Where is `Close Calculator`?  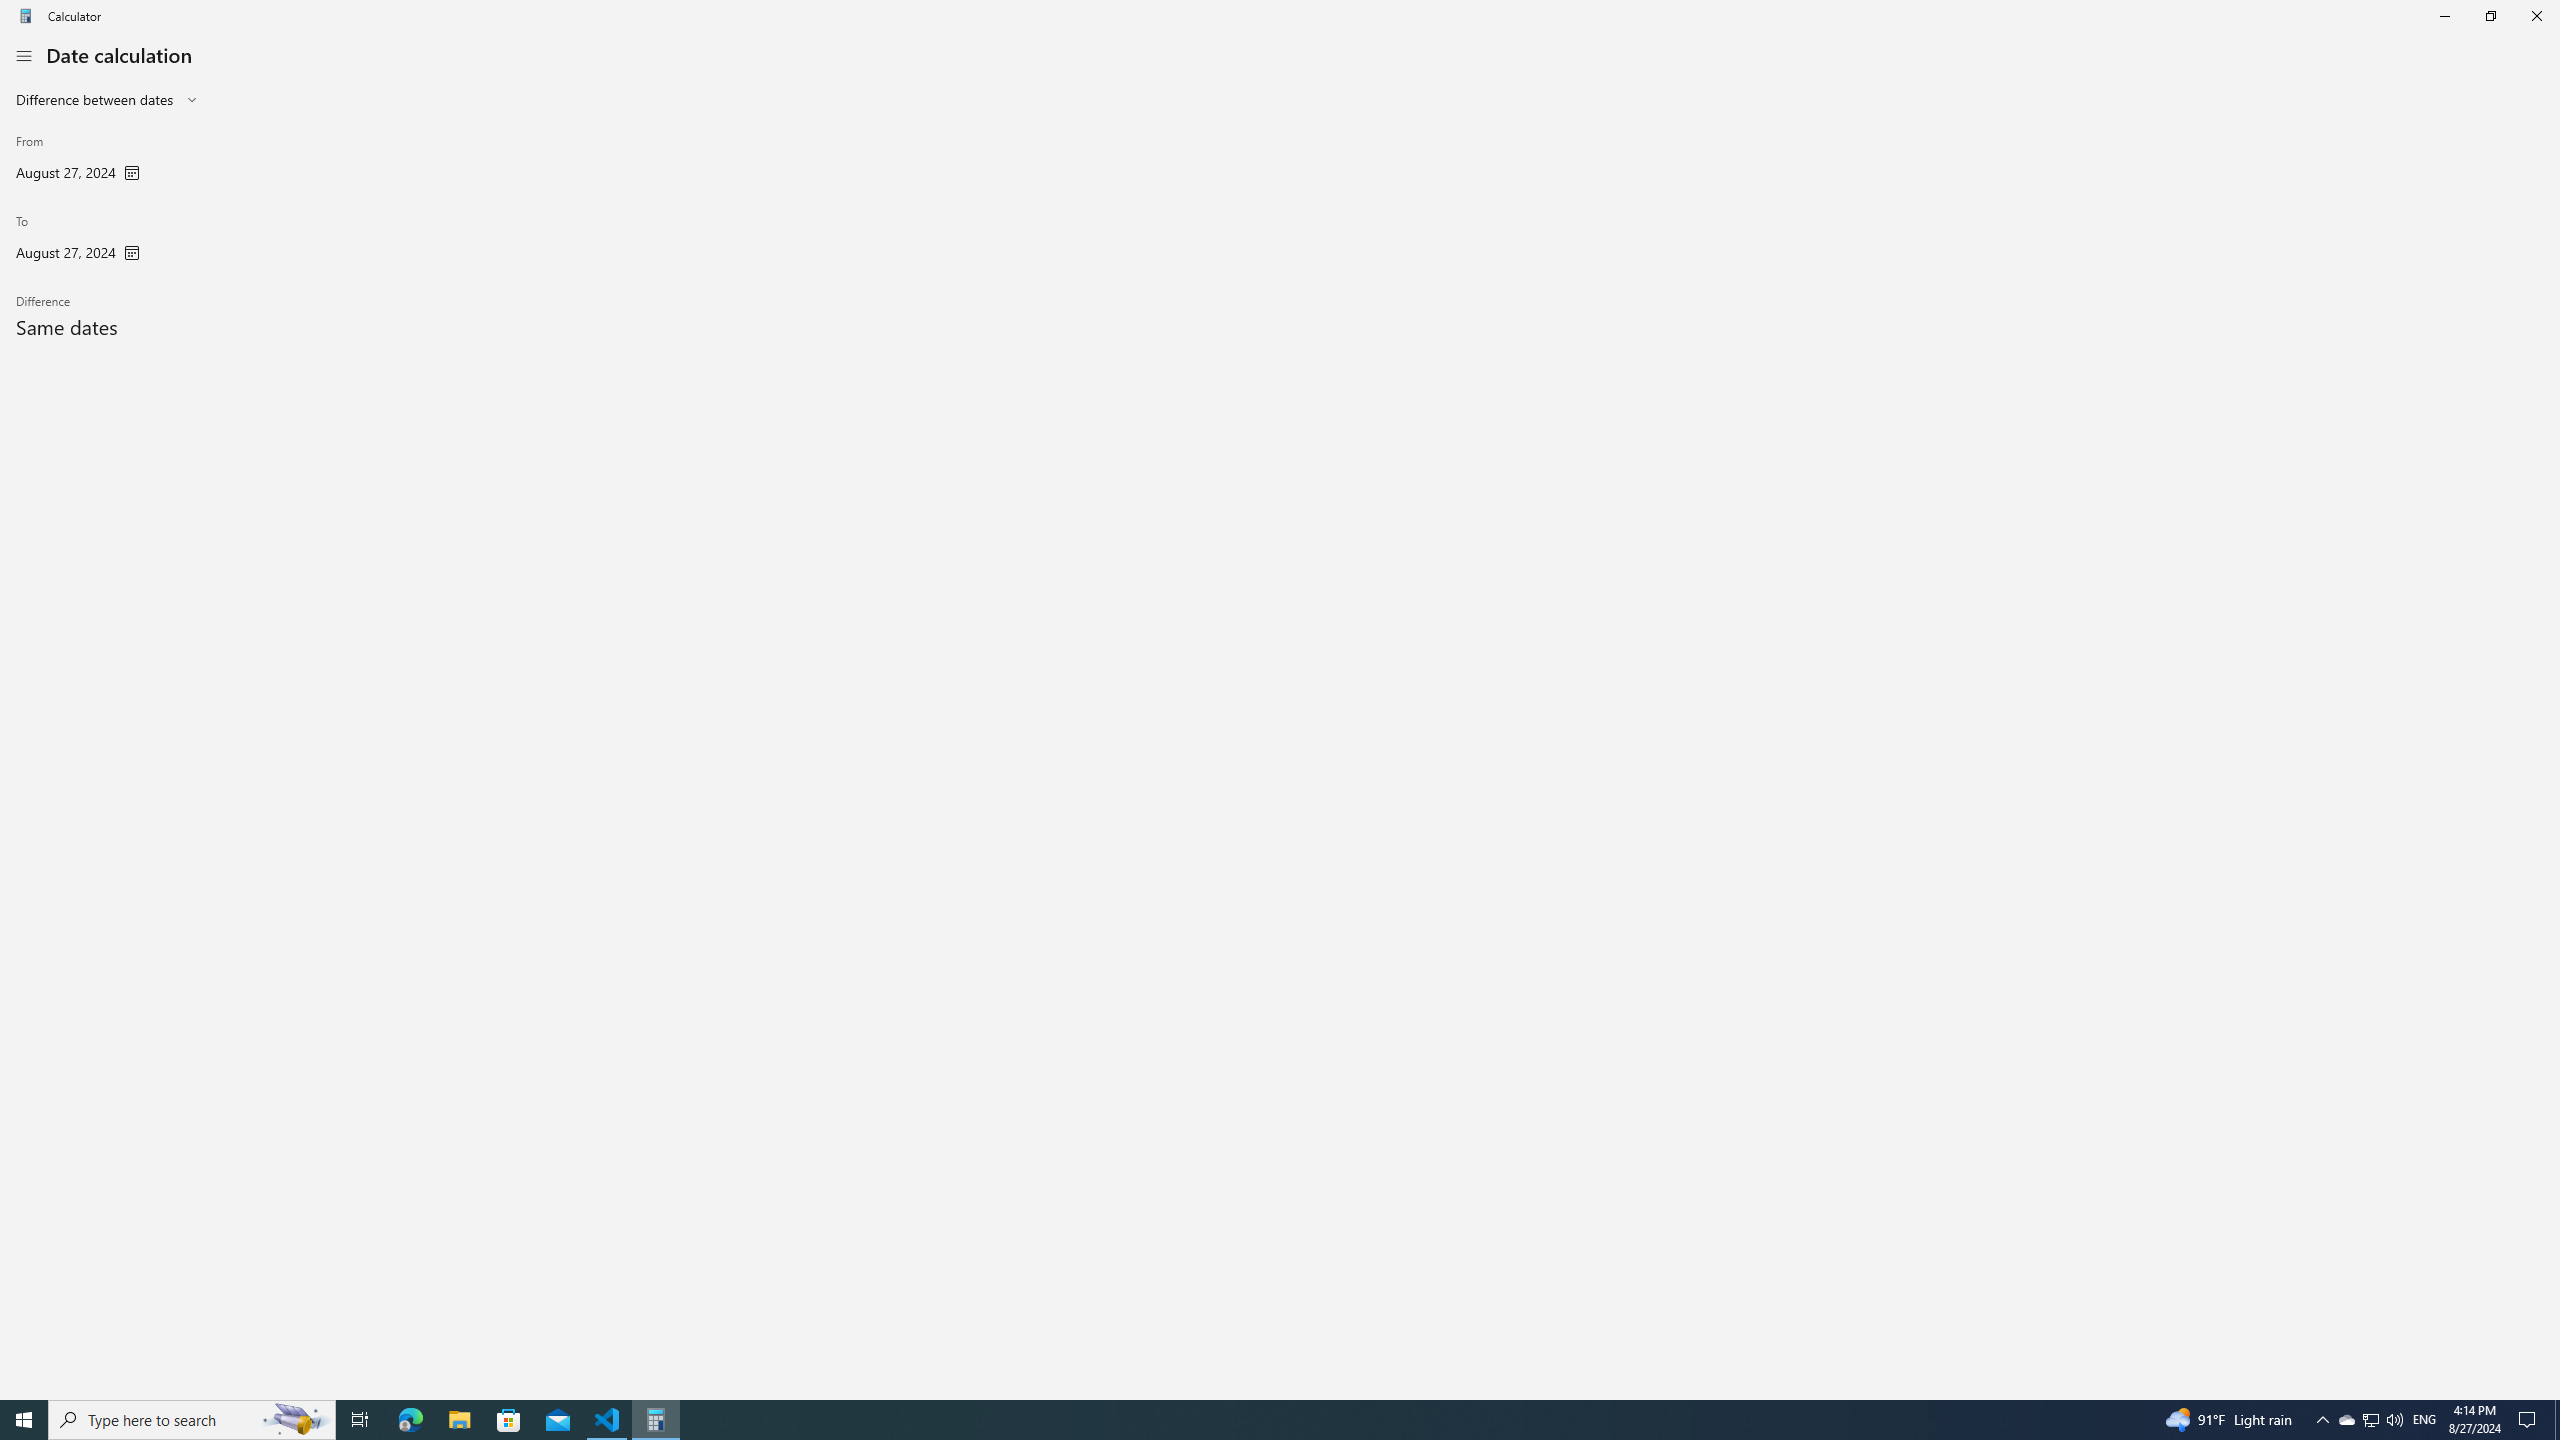 Close Calculator is located at coordinates (2536, 16).